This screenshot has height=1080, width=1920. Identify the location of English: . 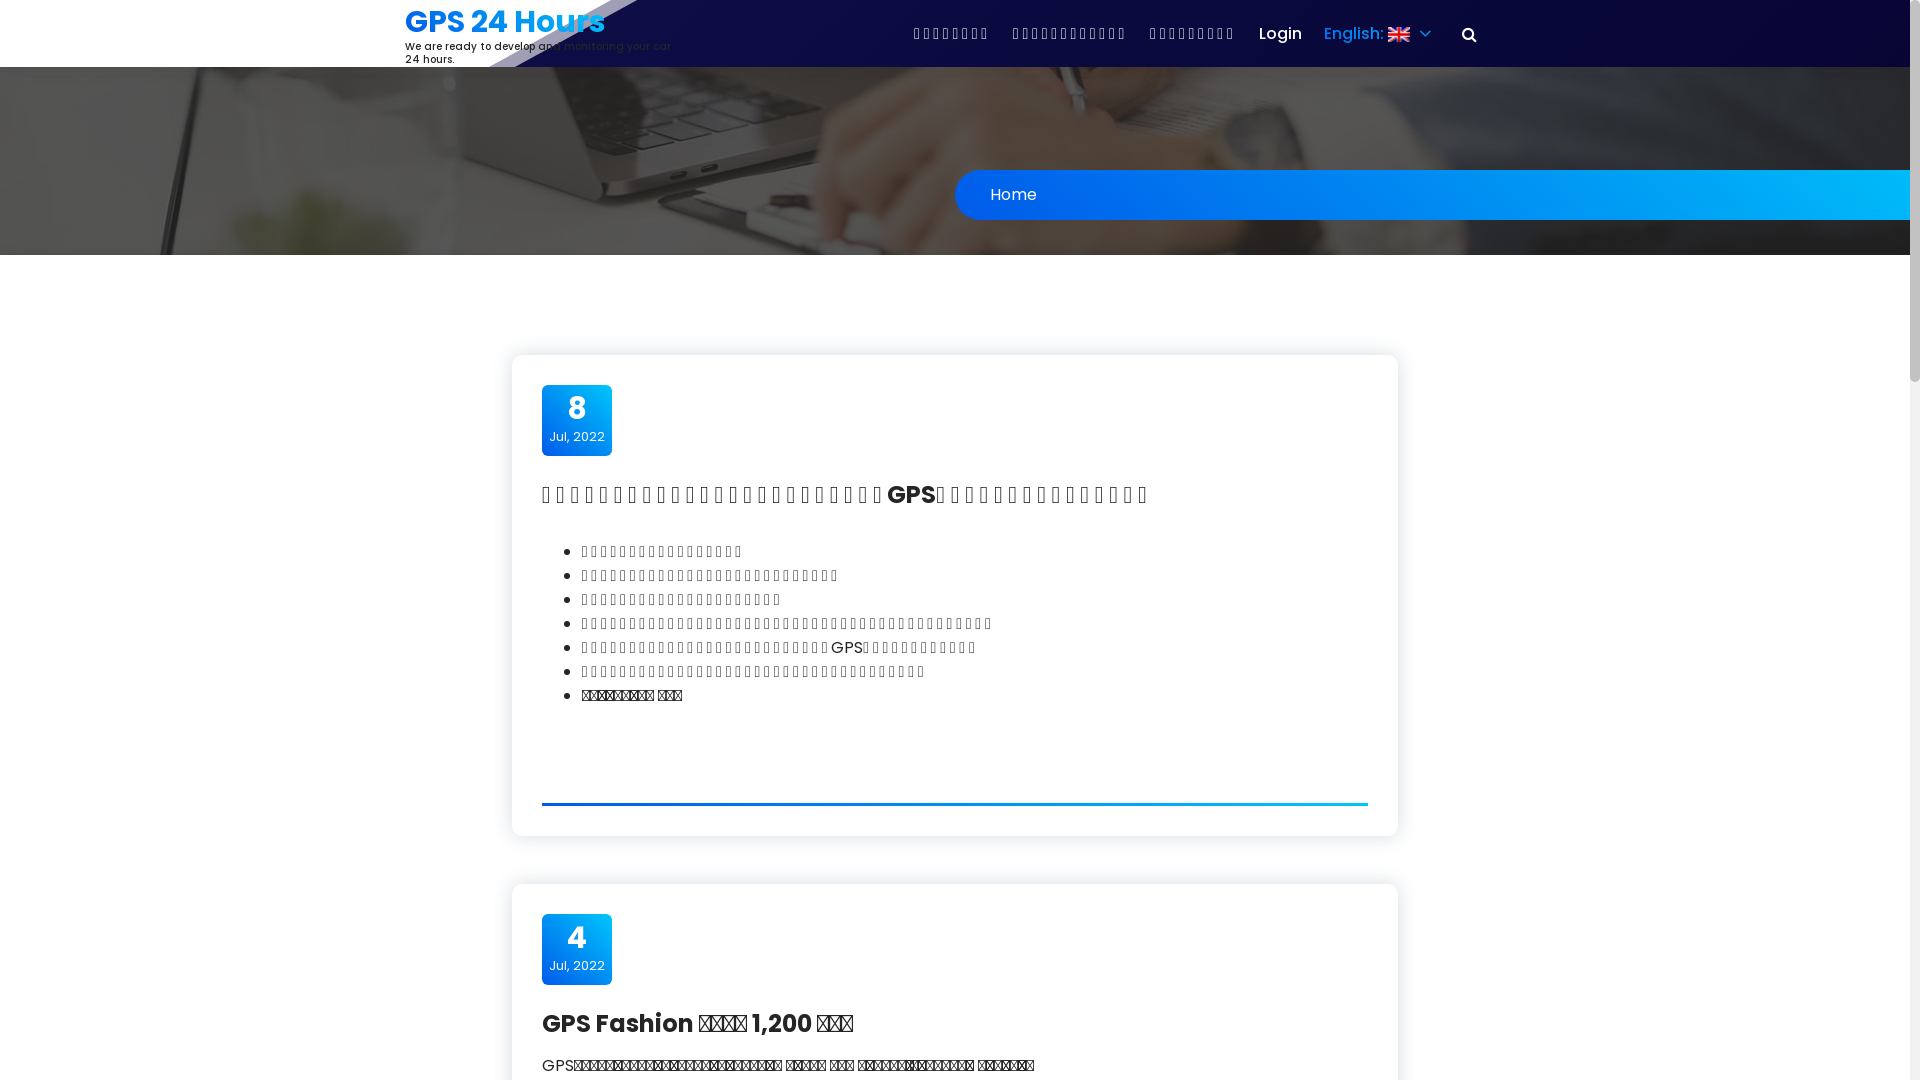
(1374, 34).